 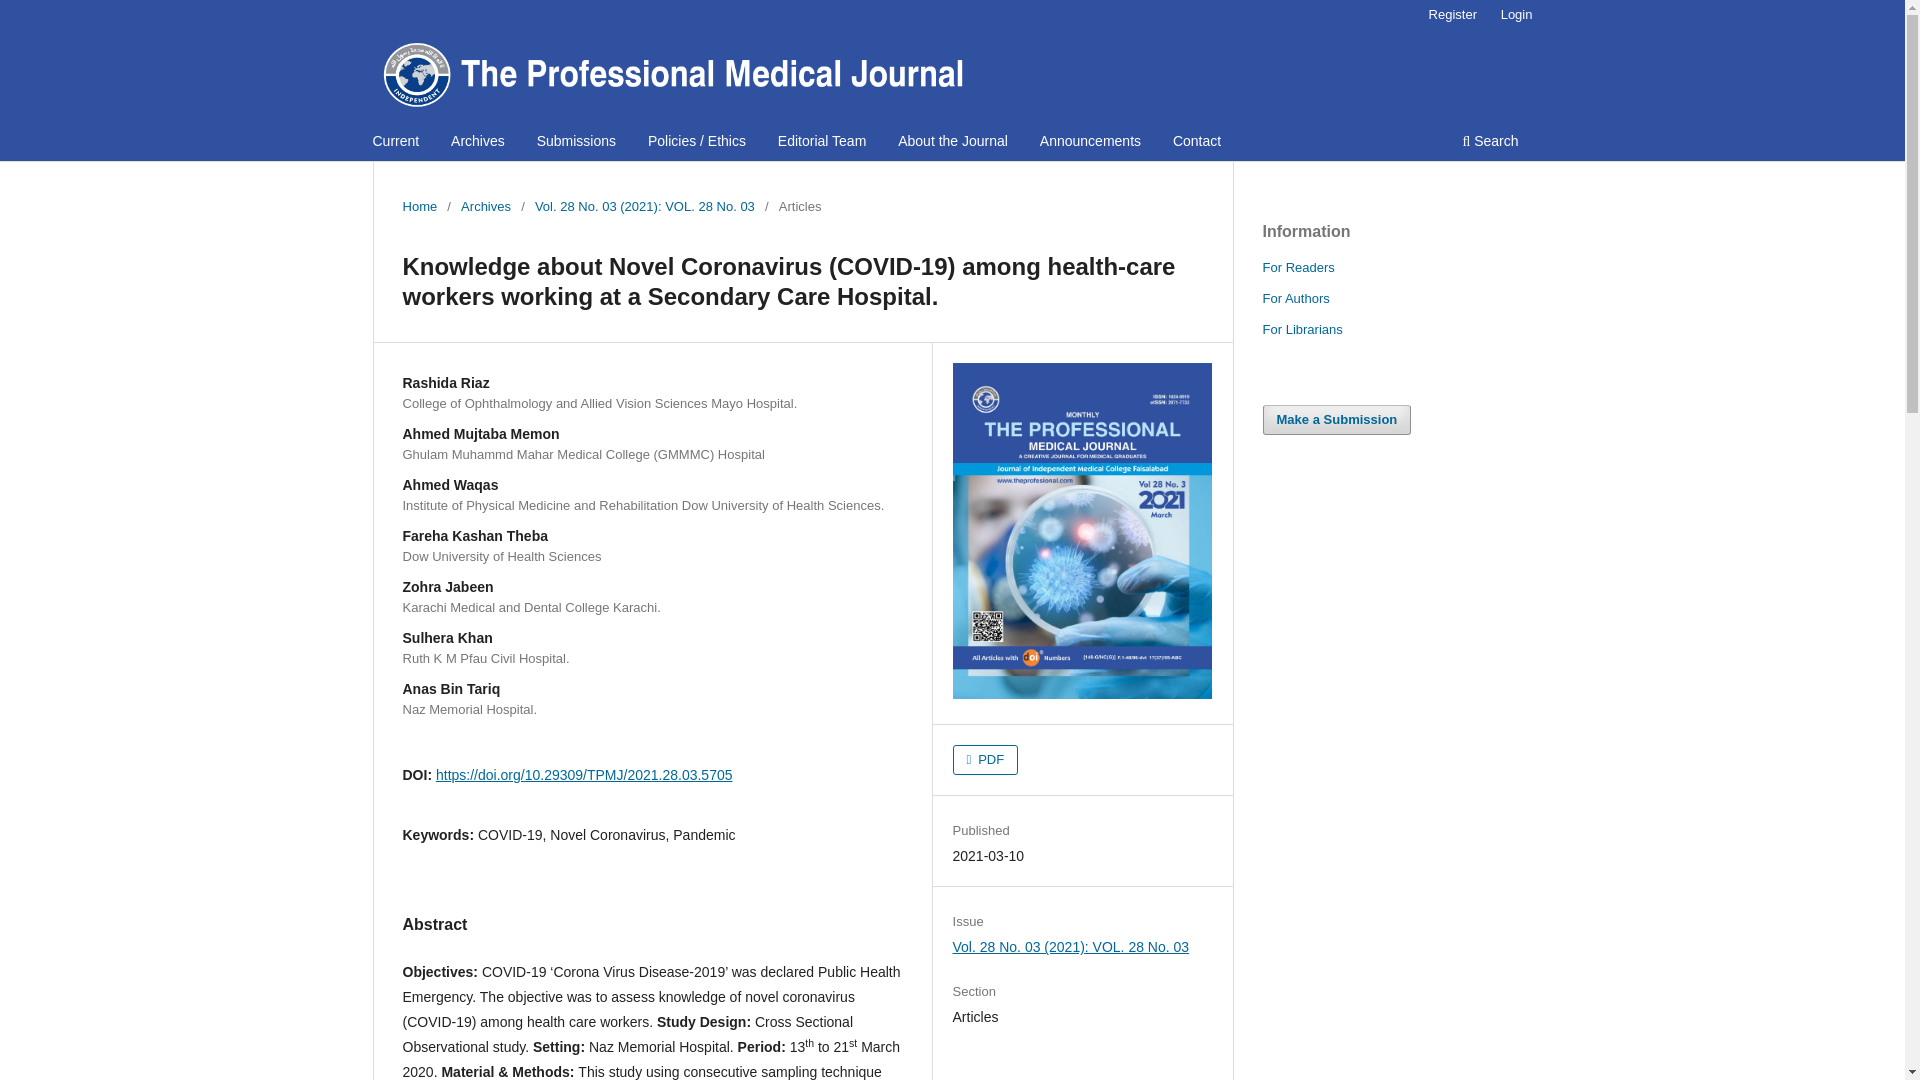 I want to click on Login, so click(x=1517, y=15).